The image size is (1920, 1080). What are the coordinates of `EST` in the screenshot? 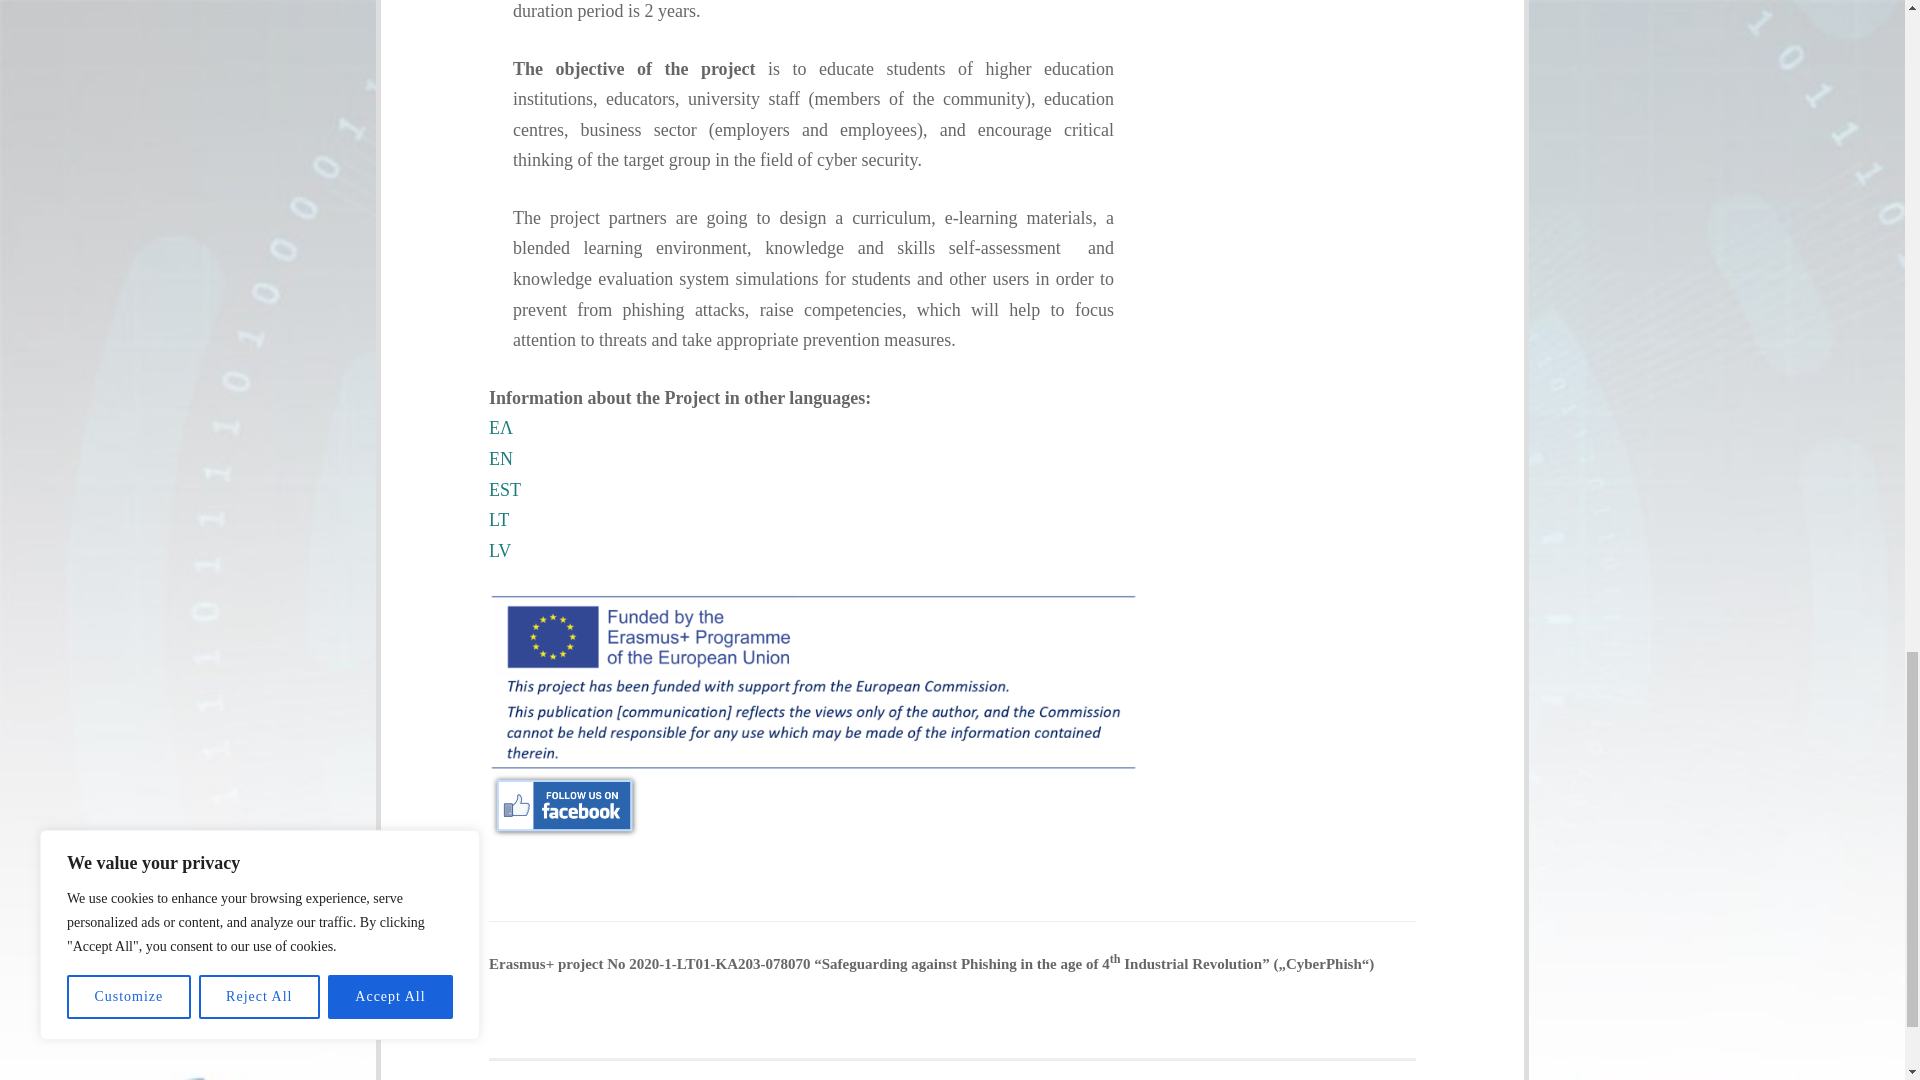 It's located at (504, 490).